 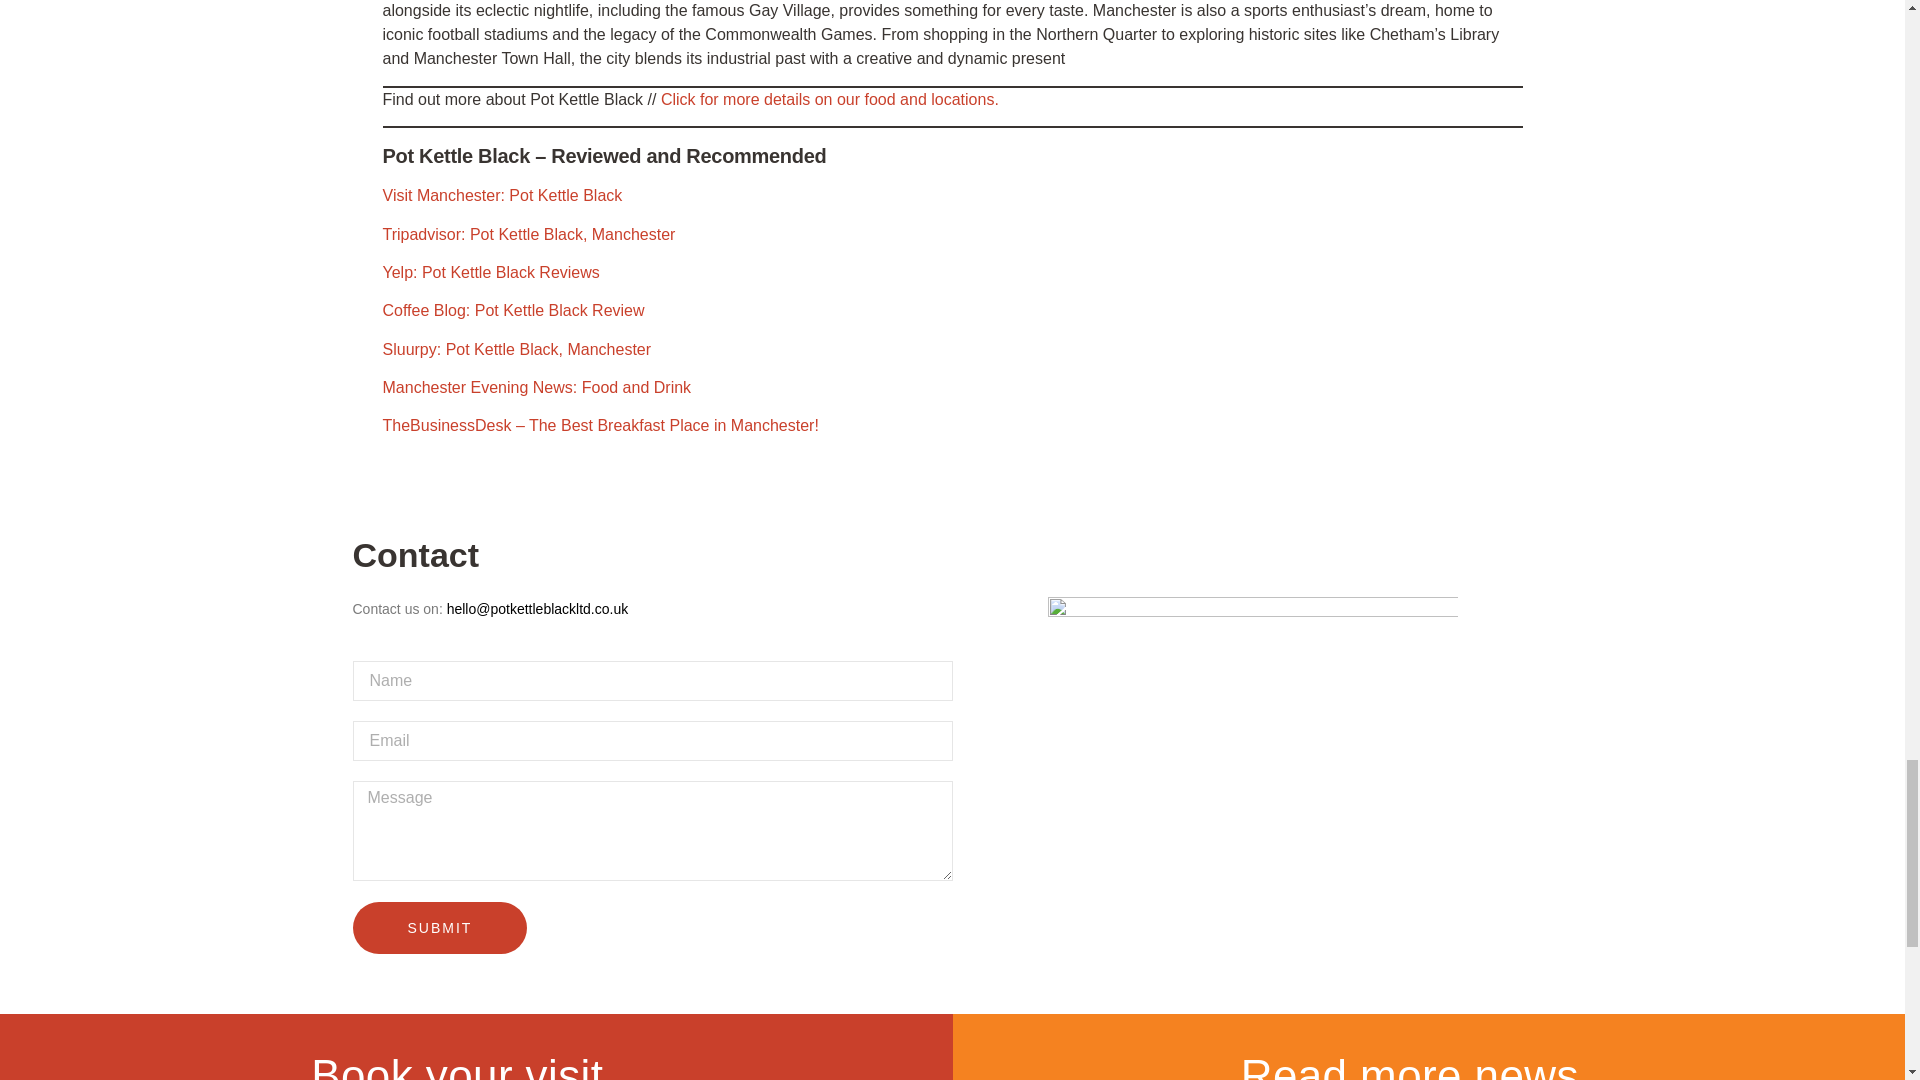 I want to click on Coffee Blog: Pot Kettle Black Review, so click(x=512, y=310).